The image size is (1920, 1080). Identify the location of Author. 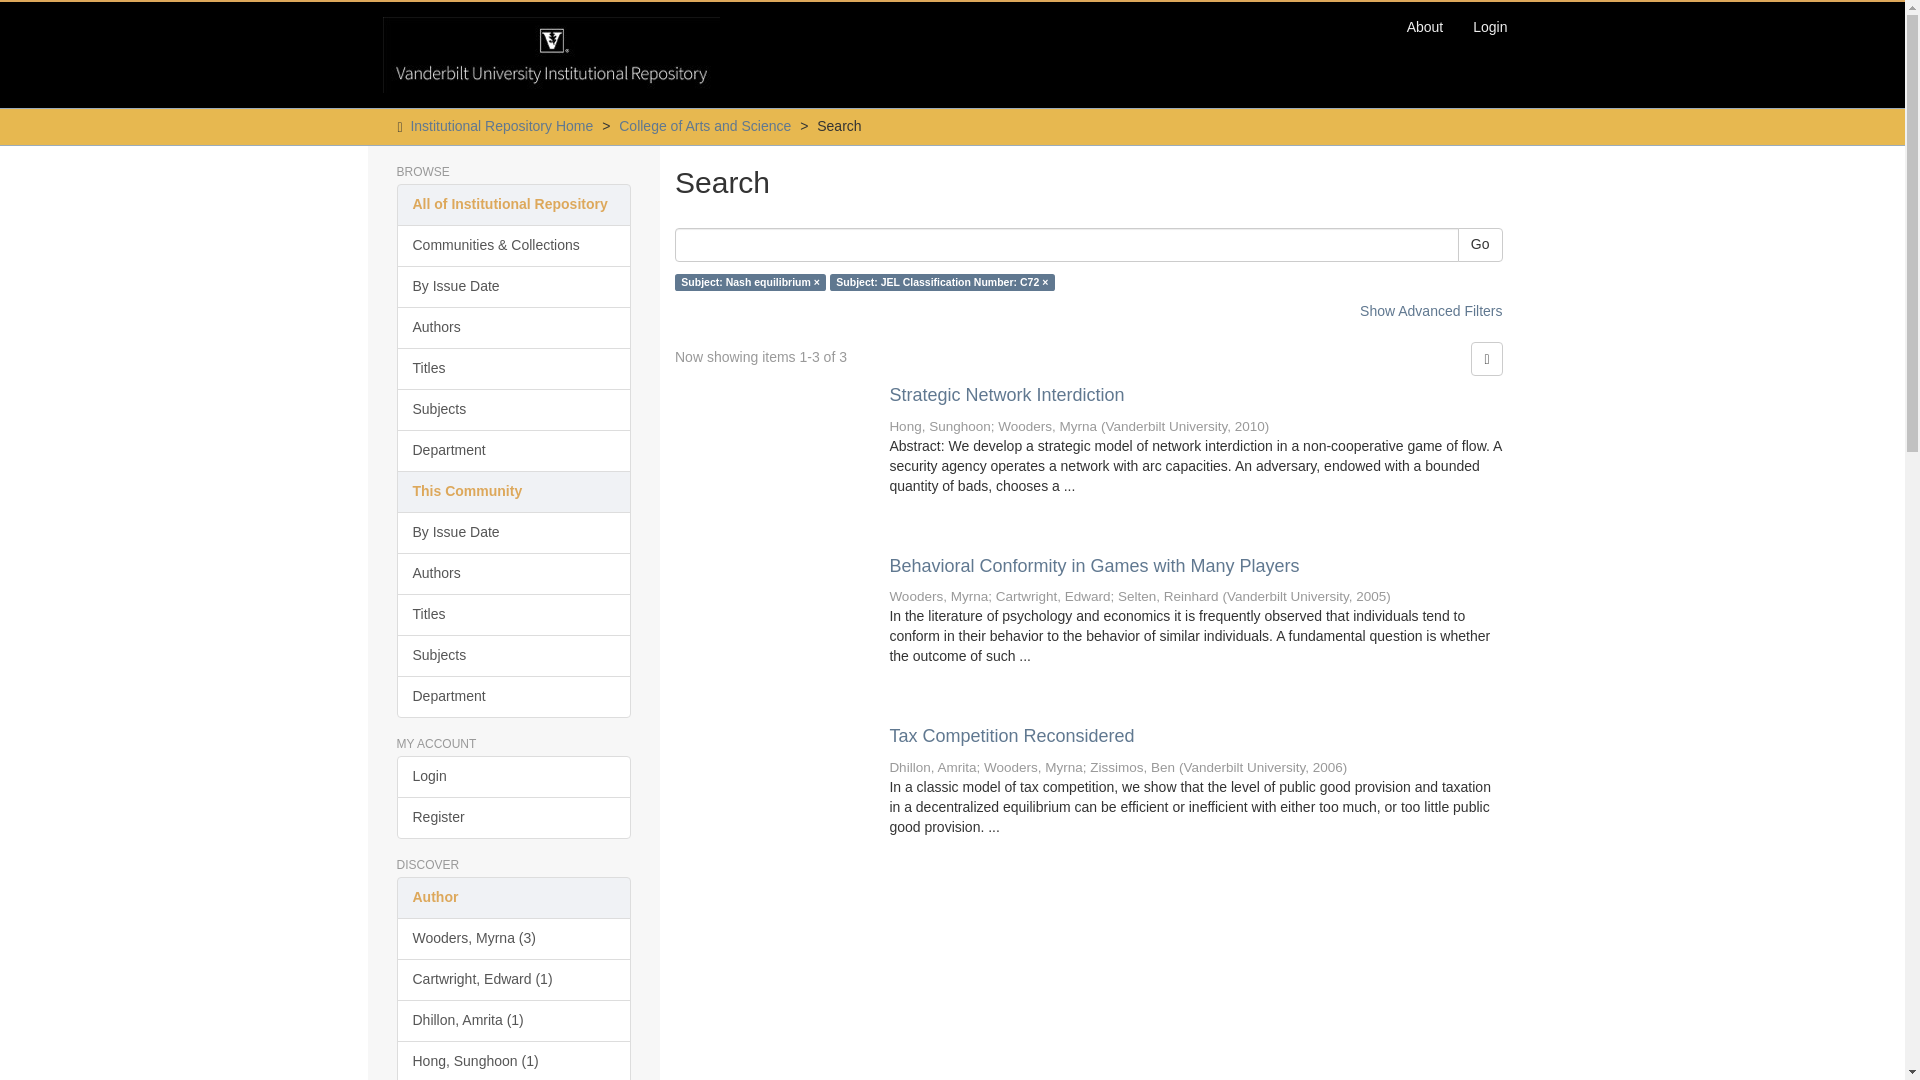
(513, 898).